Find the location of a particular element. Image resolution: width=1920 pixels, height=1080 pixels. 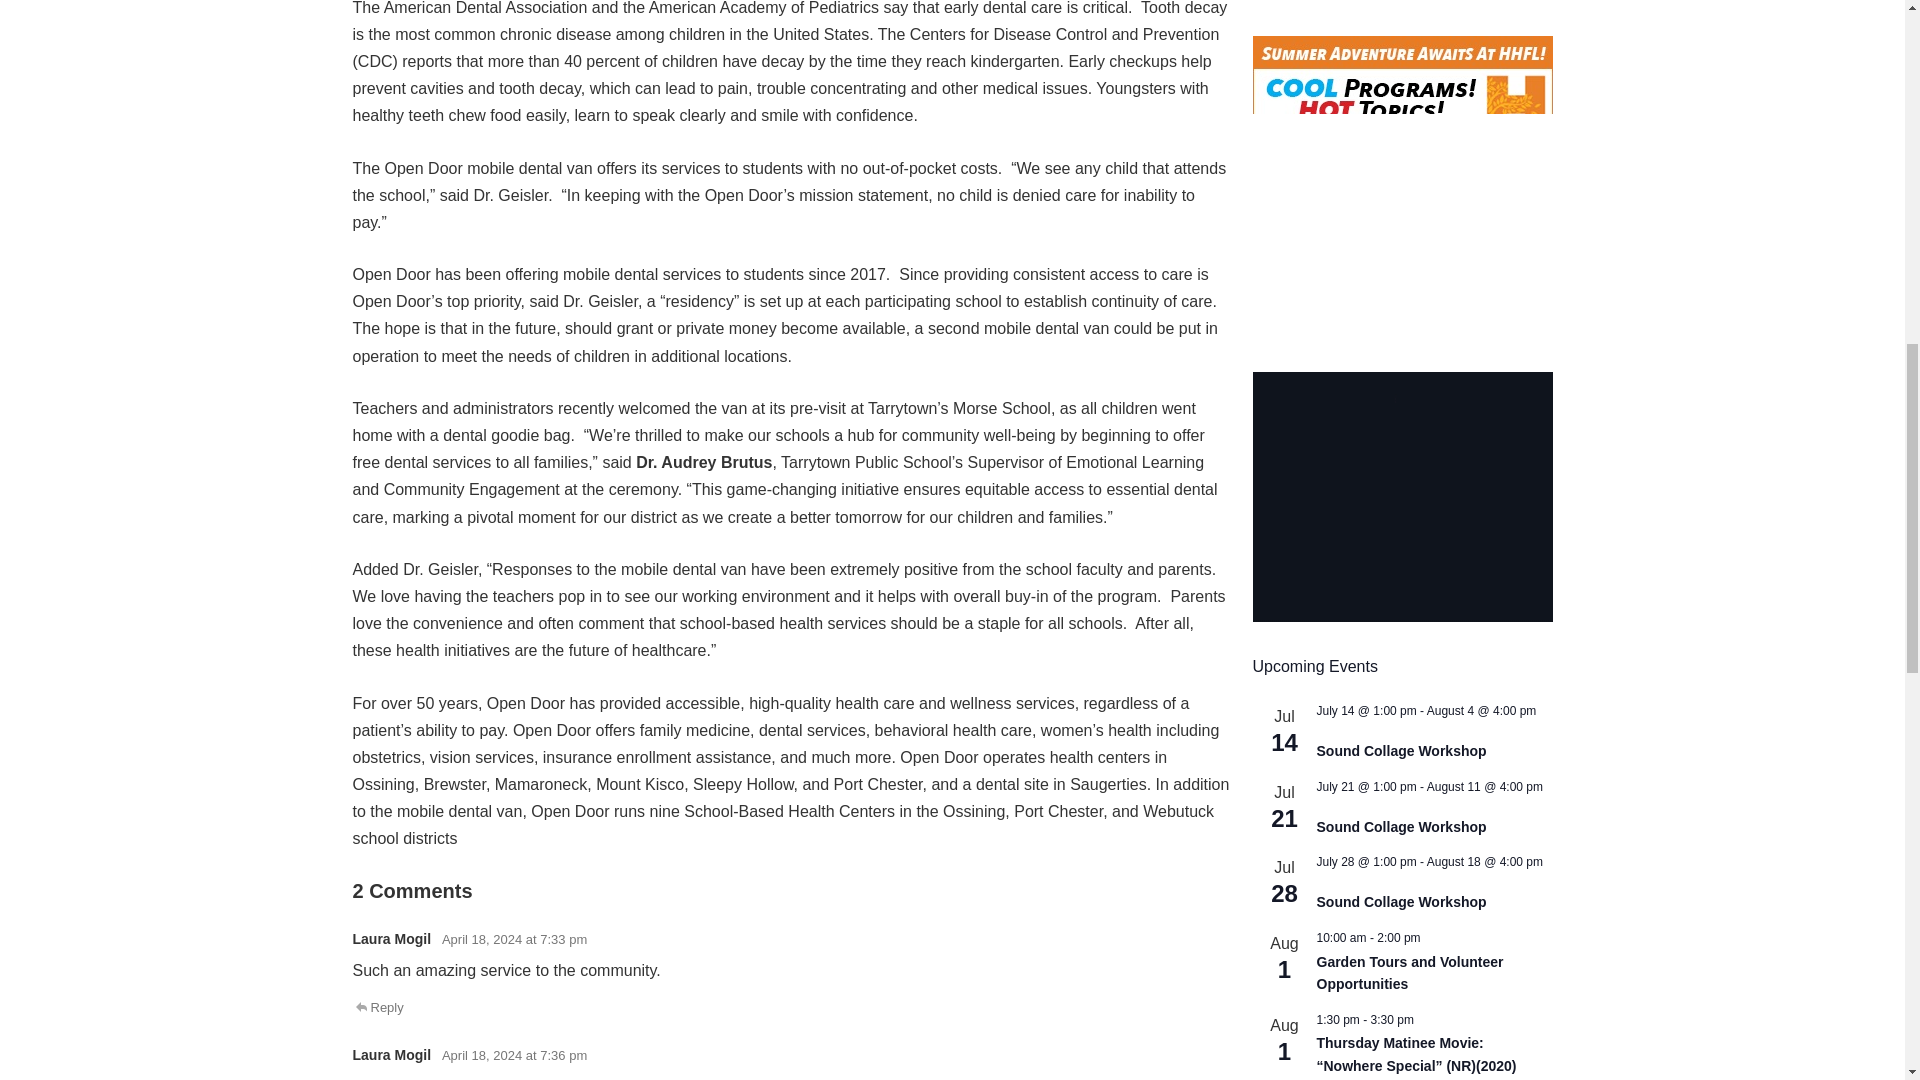

Garden Tours and Volunteer Opportunities is located at coordinates (1409, 973).